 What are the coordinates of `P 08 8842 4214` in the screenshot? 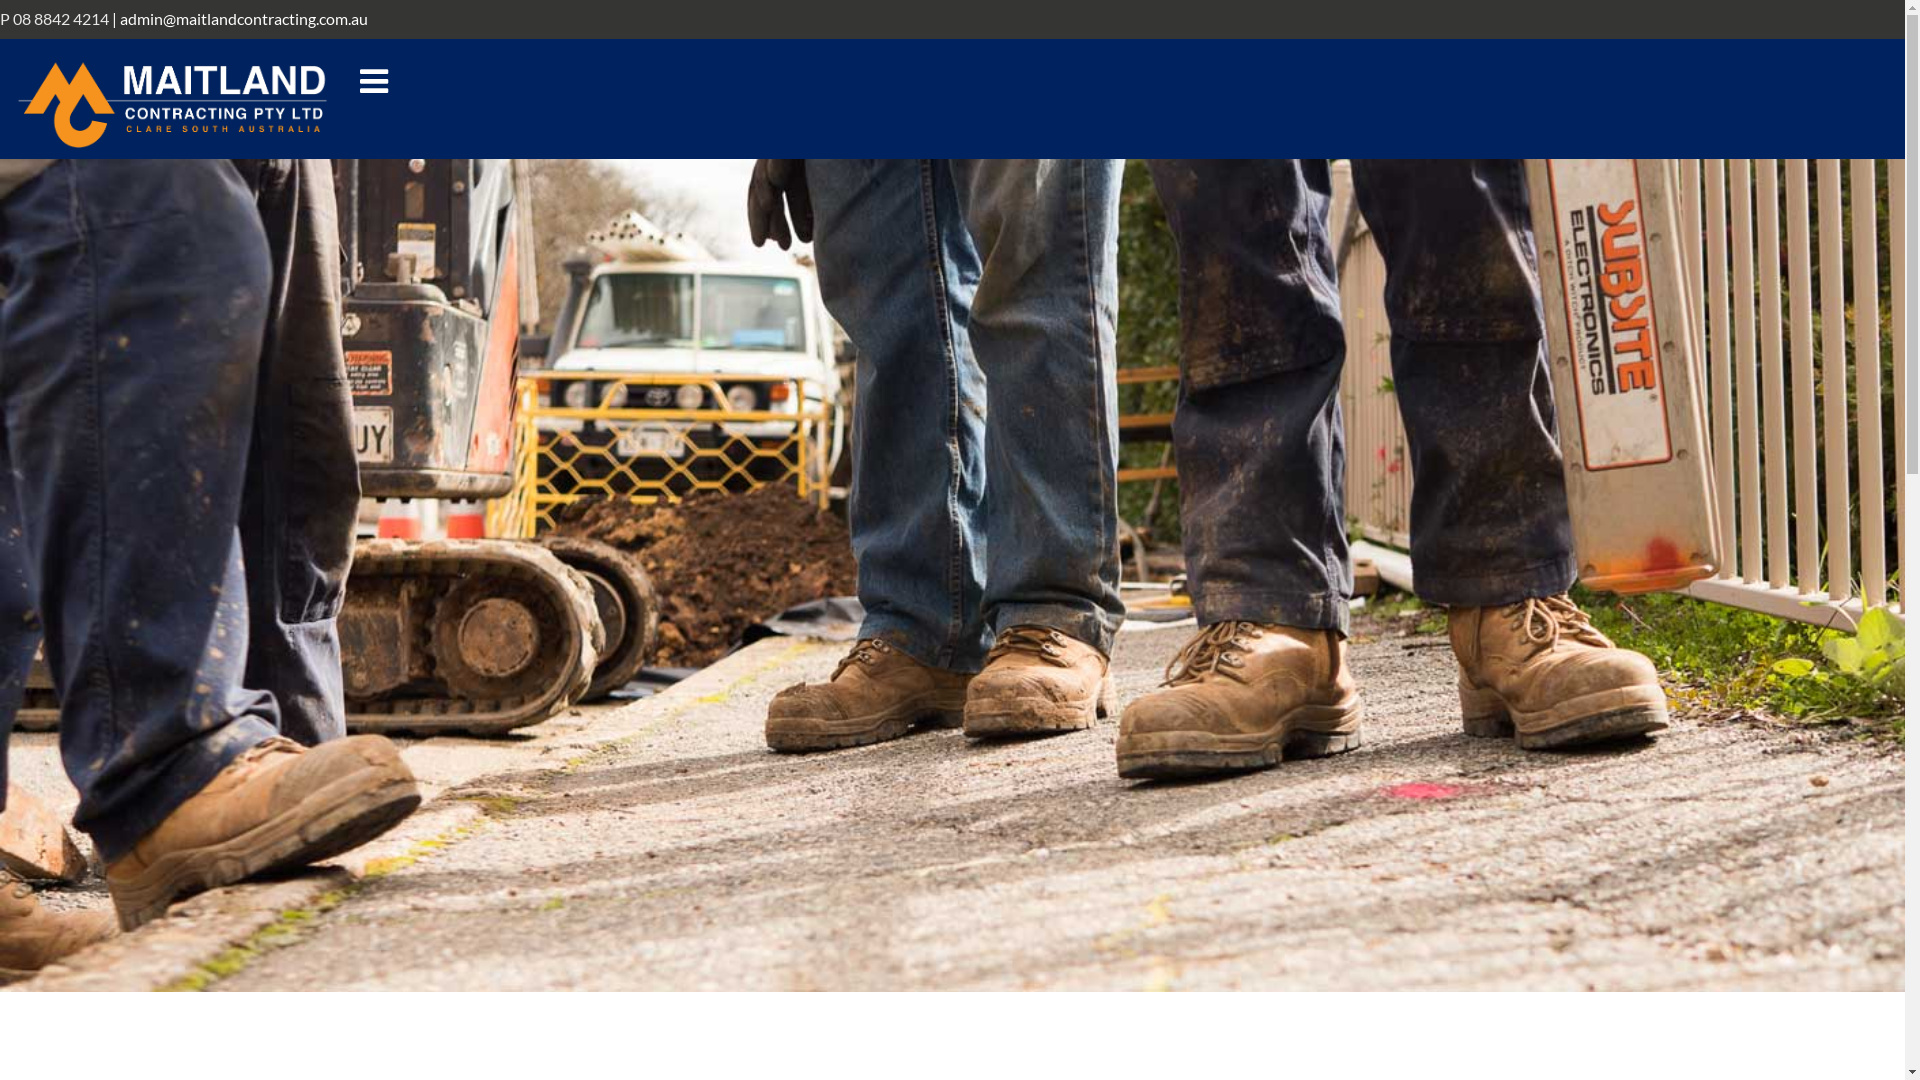 It's located at (54, 18).